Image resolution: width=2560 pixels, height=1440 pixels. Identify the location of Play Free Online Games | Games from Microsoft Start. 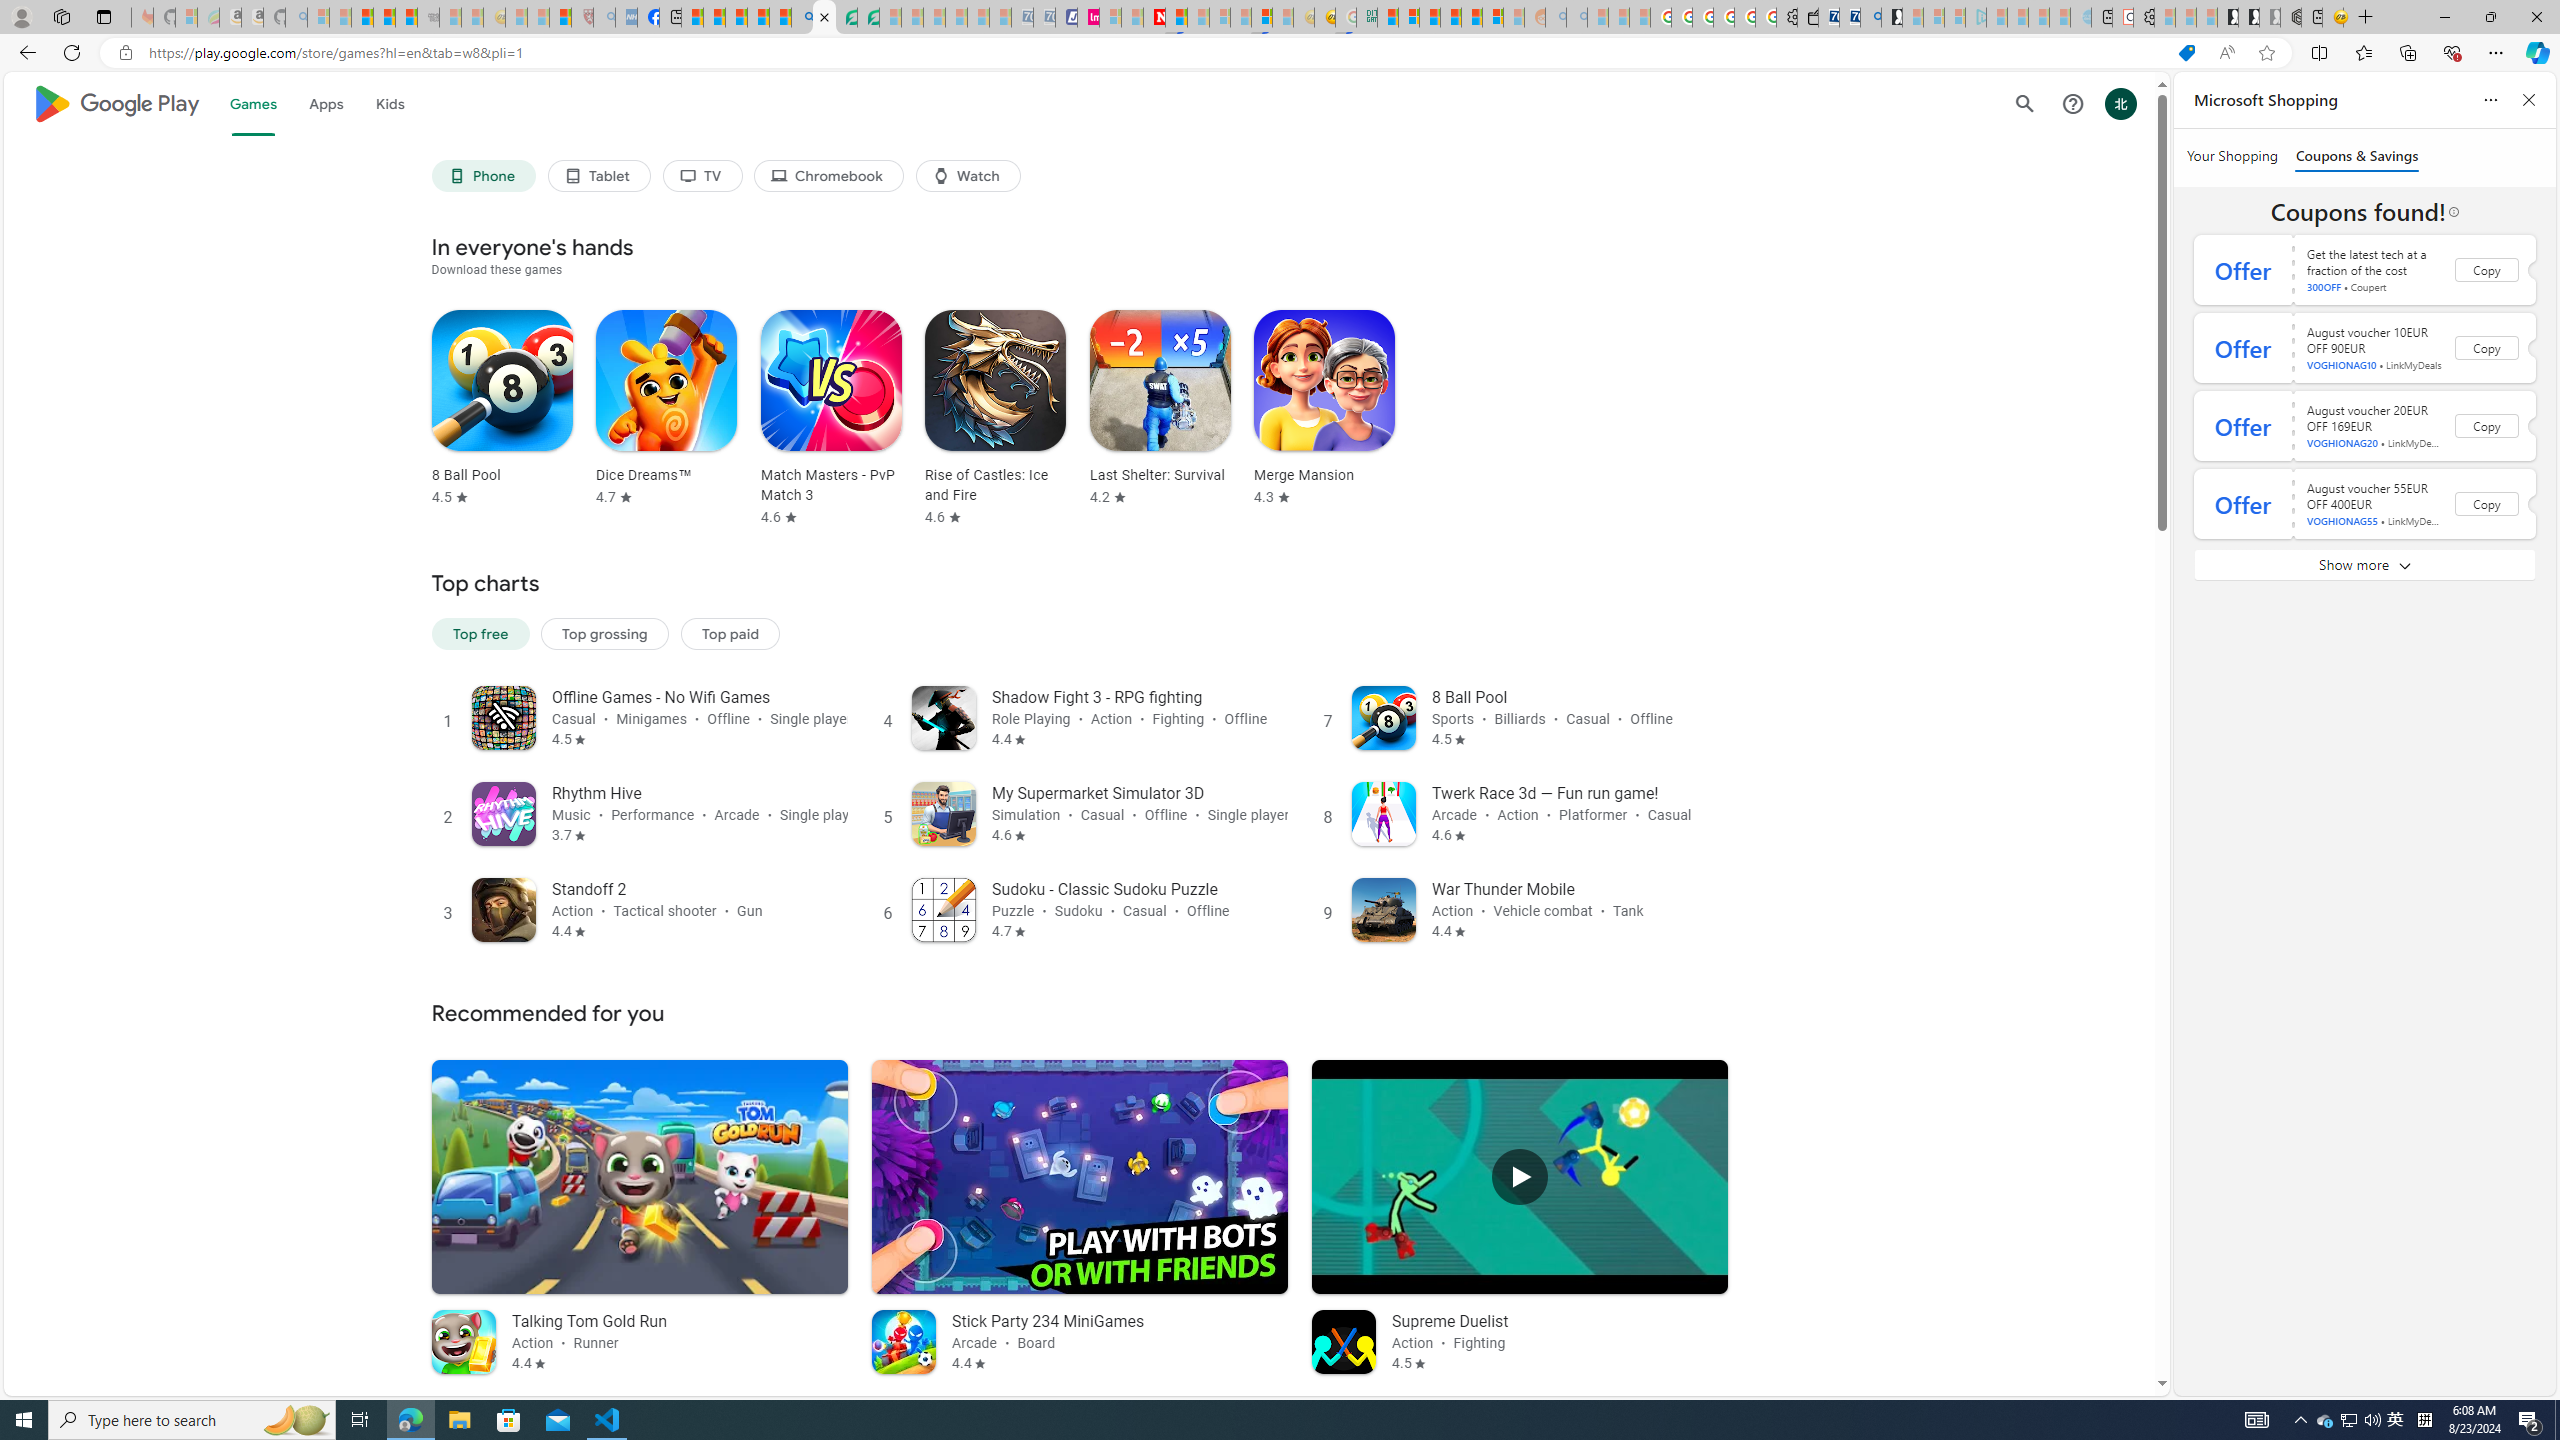
(2228, 17).